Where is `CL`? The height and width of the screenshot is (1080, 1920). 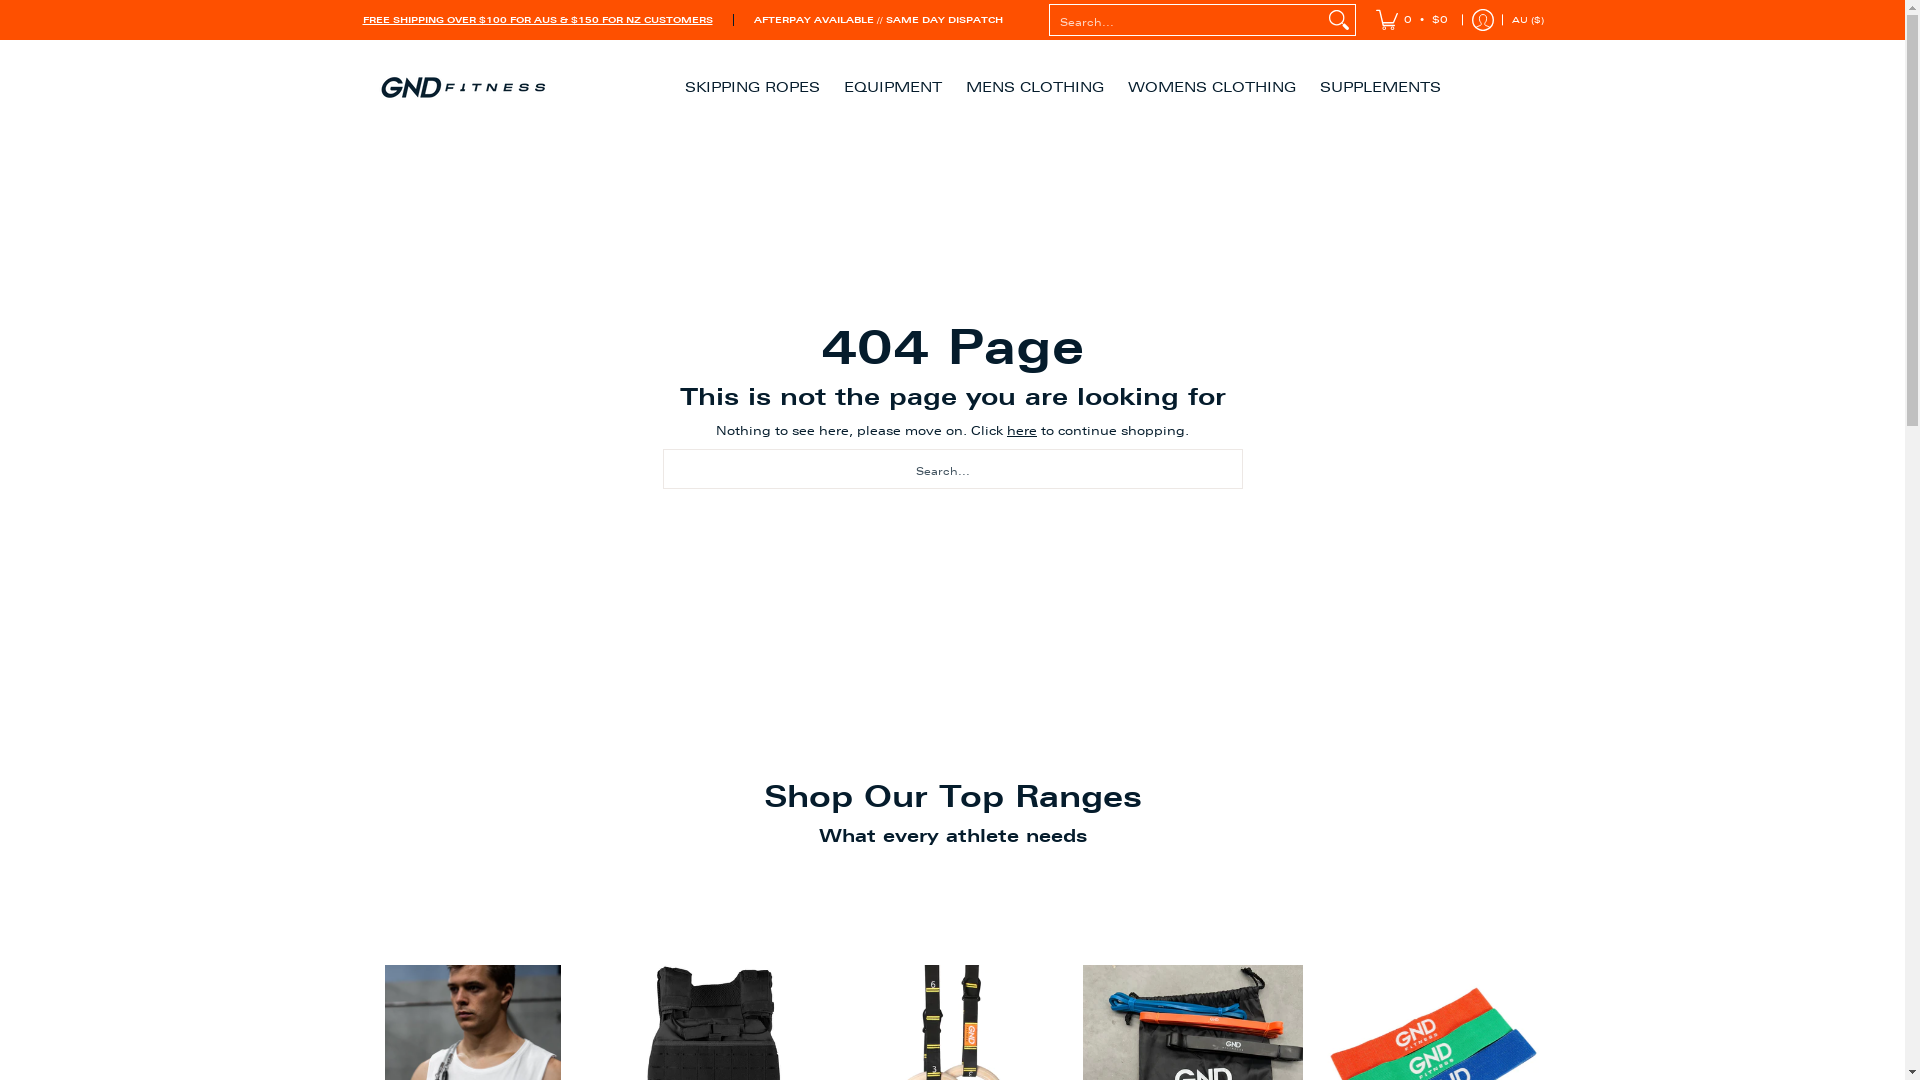
CL is located at coordinates (1286, 256).